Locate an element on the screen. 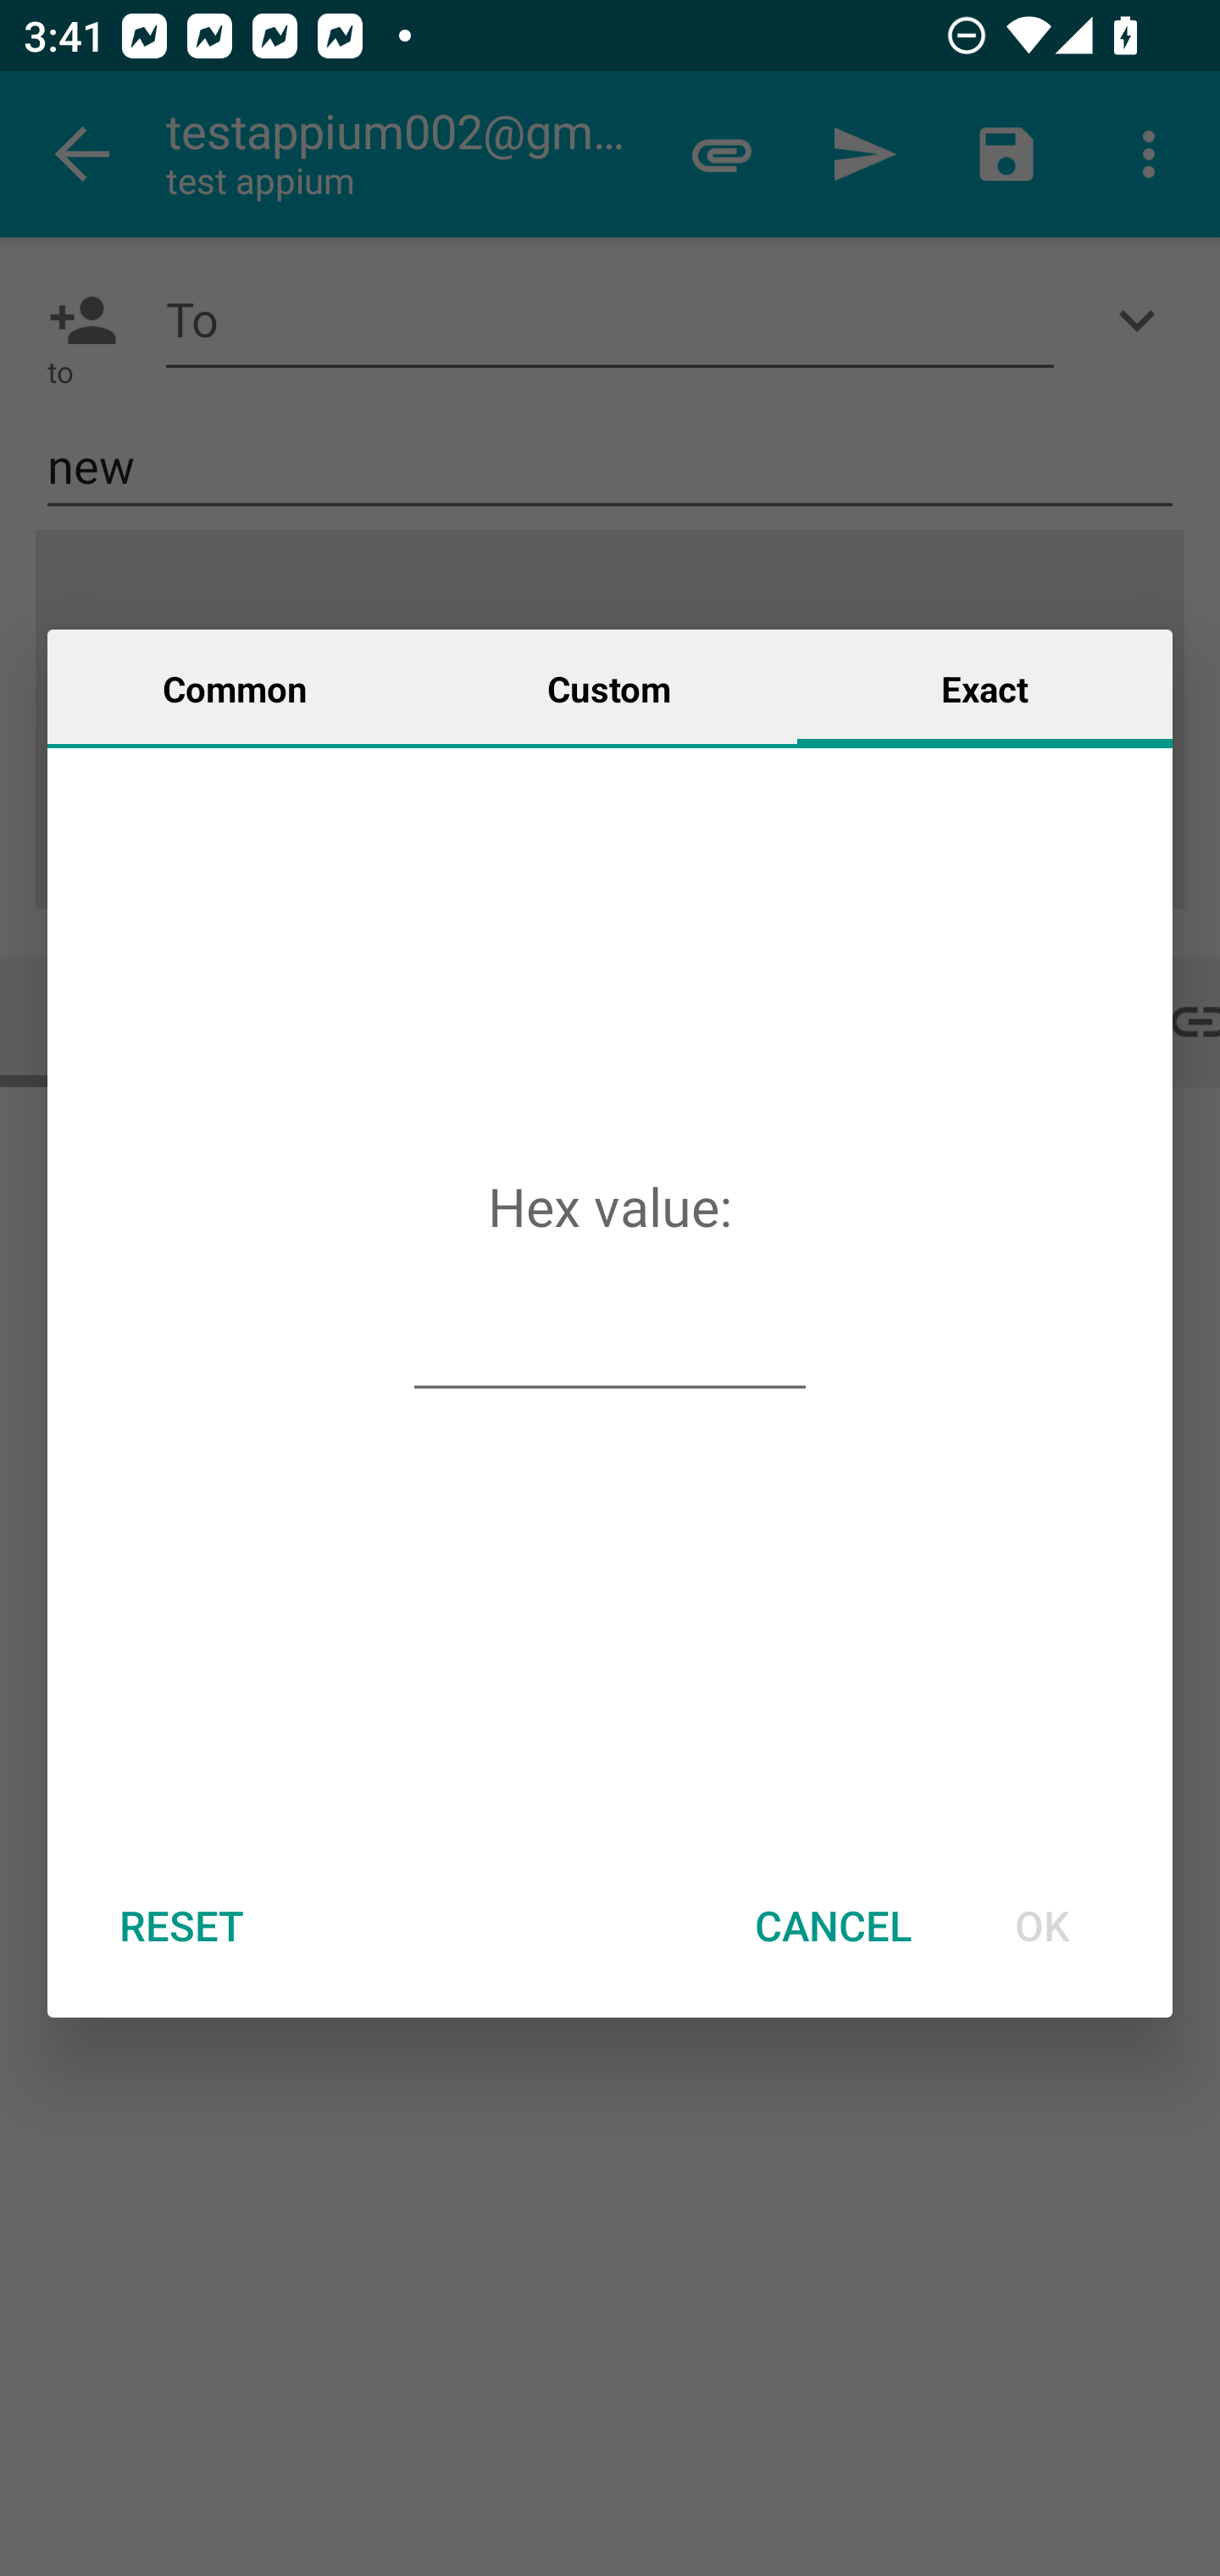 The height and width of the screenshot is (2576, 1220). Exact is located at coordinates (984, 687).